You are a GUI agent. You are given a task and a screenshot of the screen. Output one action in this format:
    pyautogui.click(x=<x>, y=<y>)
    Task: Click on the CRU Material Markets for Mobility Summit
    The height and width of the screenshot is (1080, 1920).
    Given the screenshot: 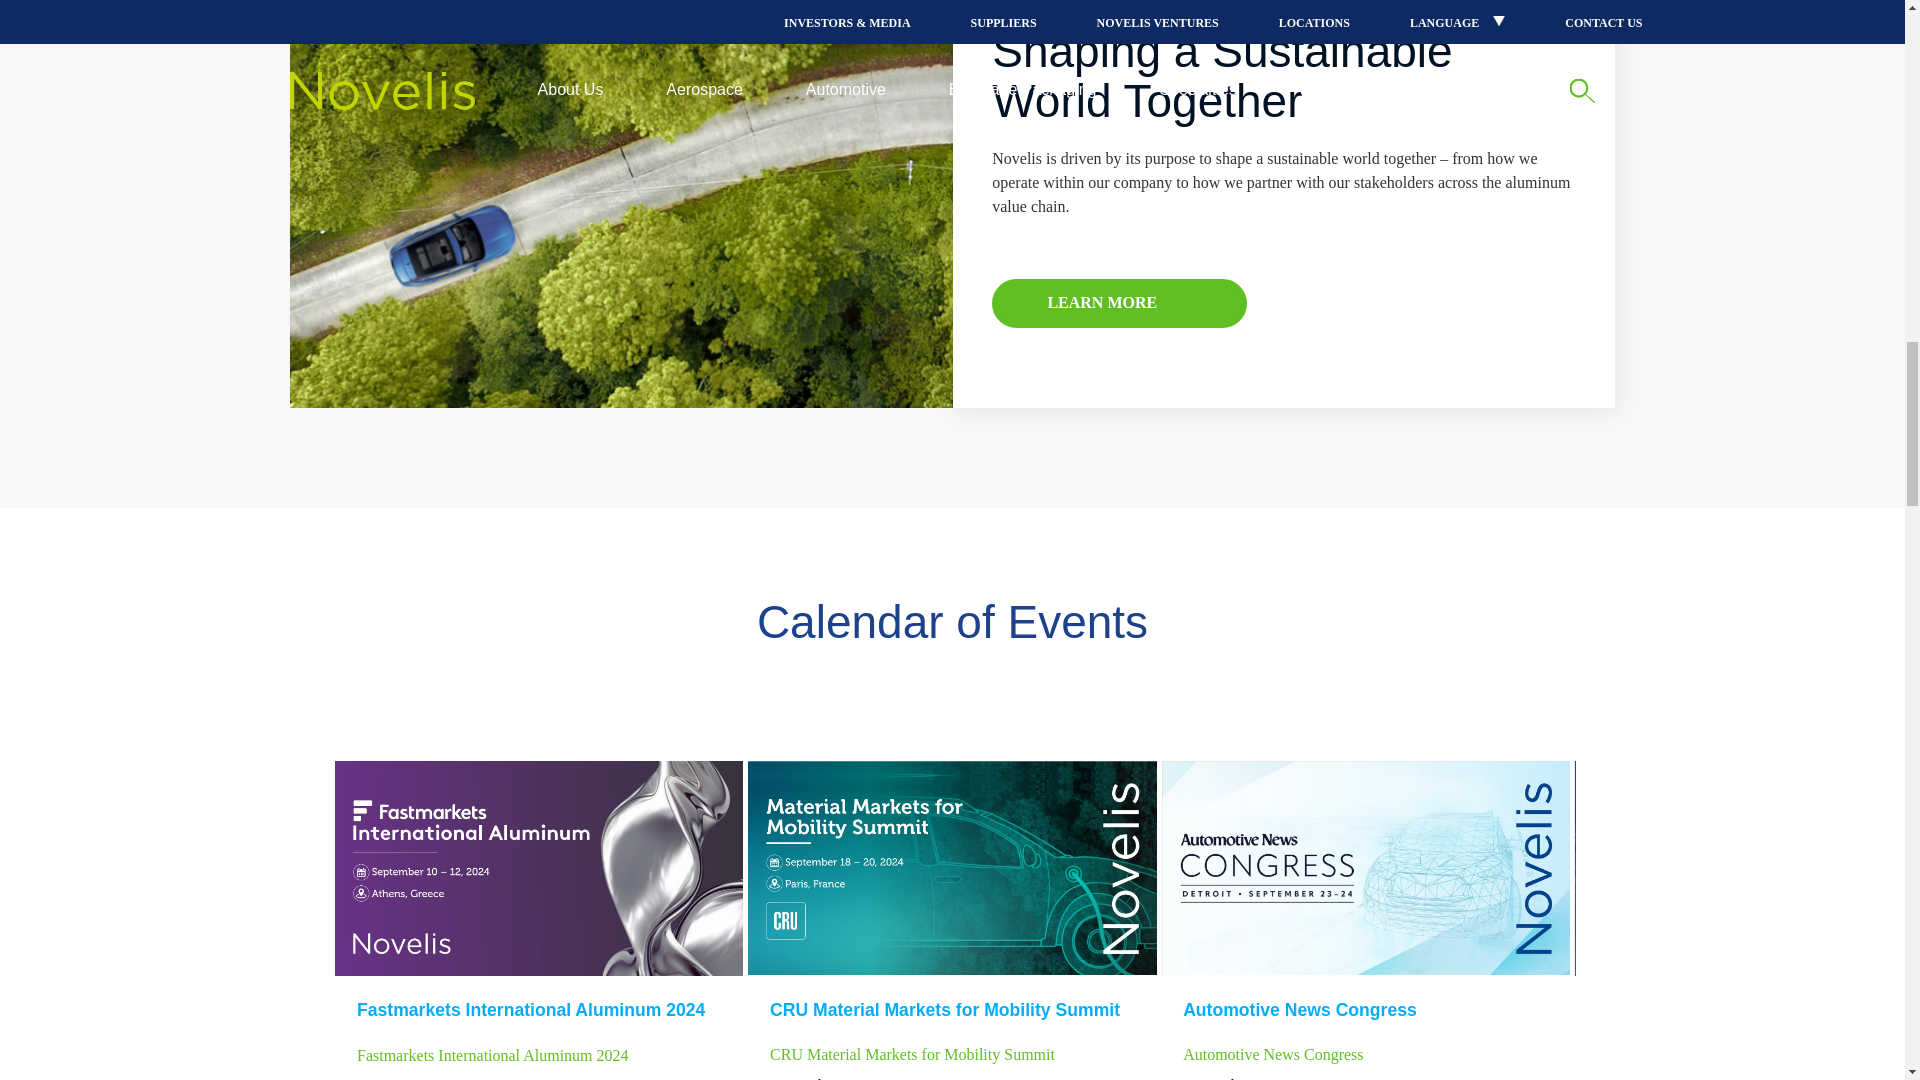 What is the action you would take?
    pyautogui.click(x=952, y=1009)
    